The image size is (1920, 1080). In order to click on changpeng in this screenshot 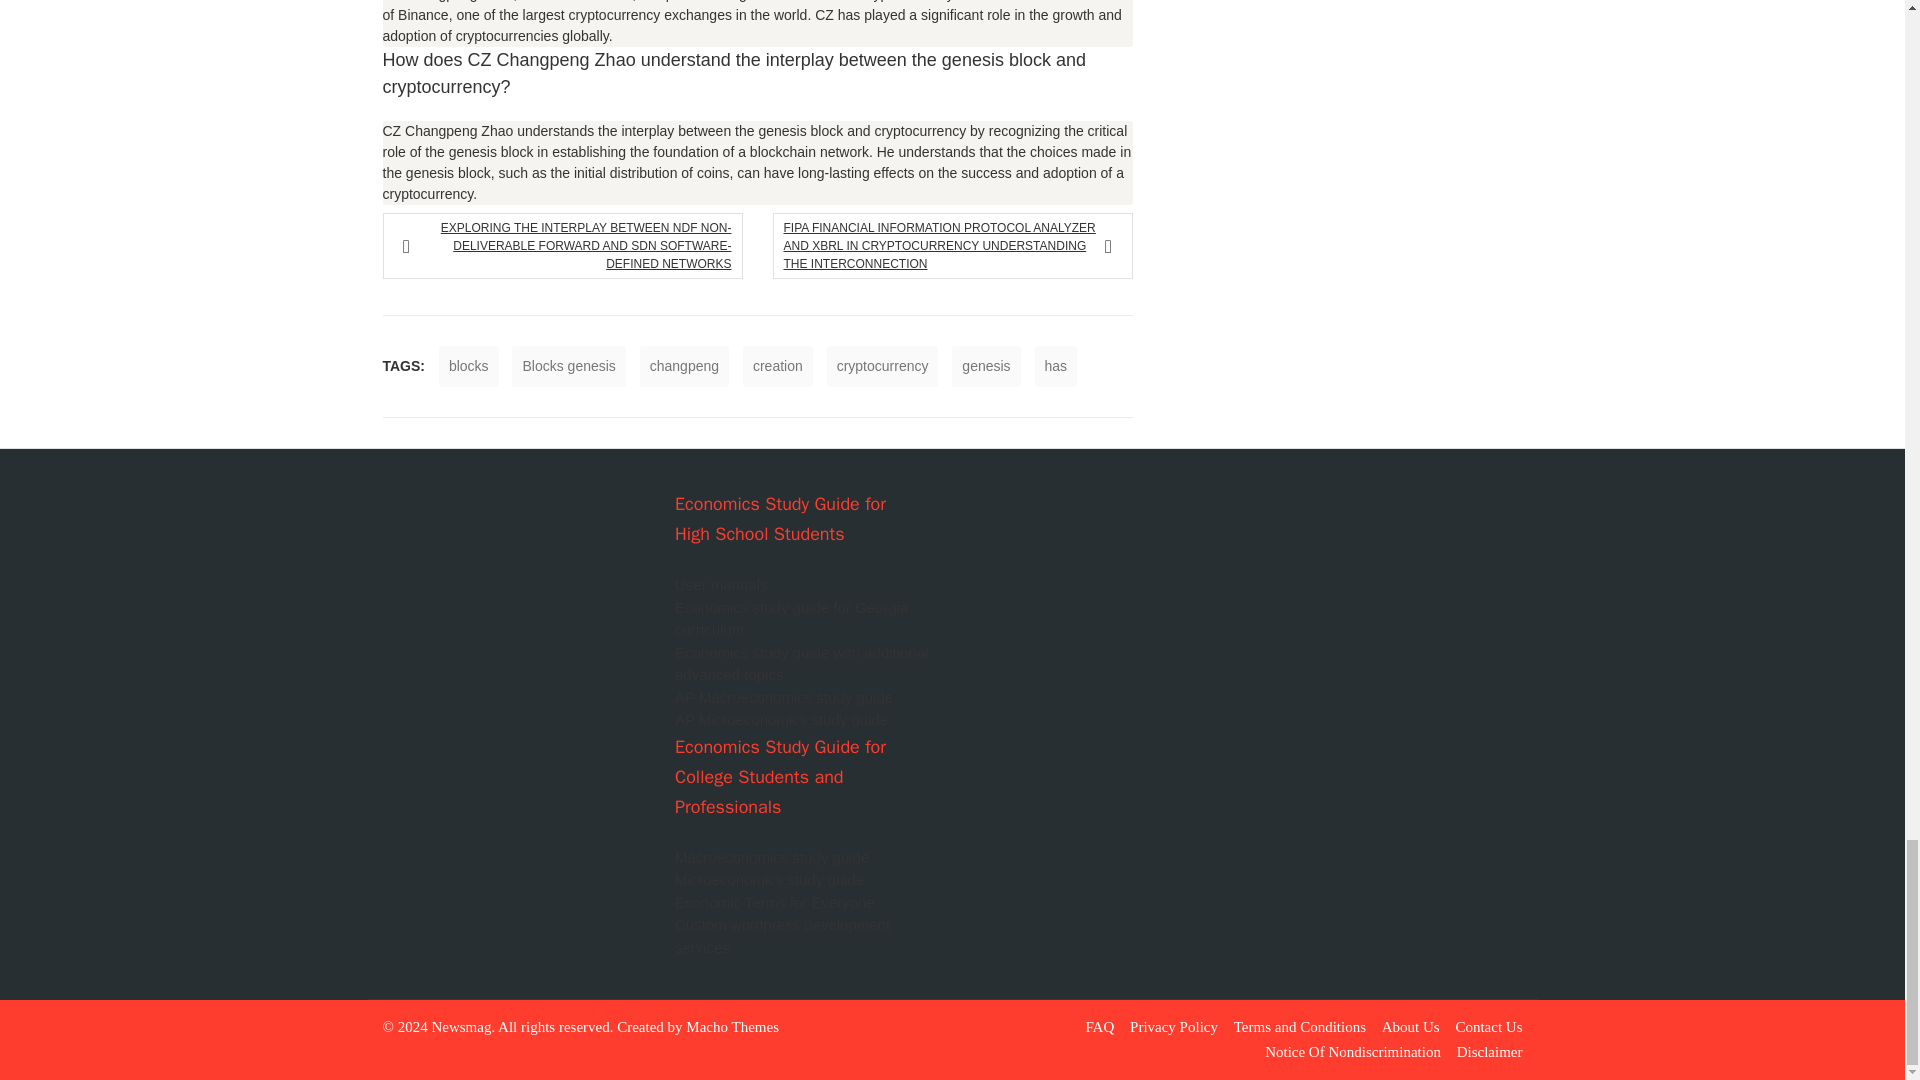, I will do `click(684, 366)`.